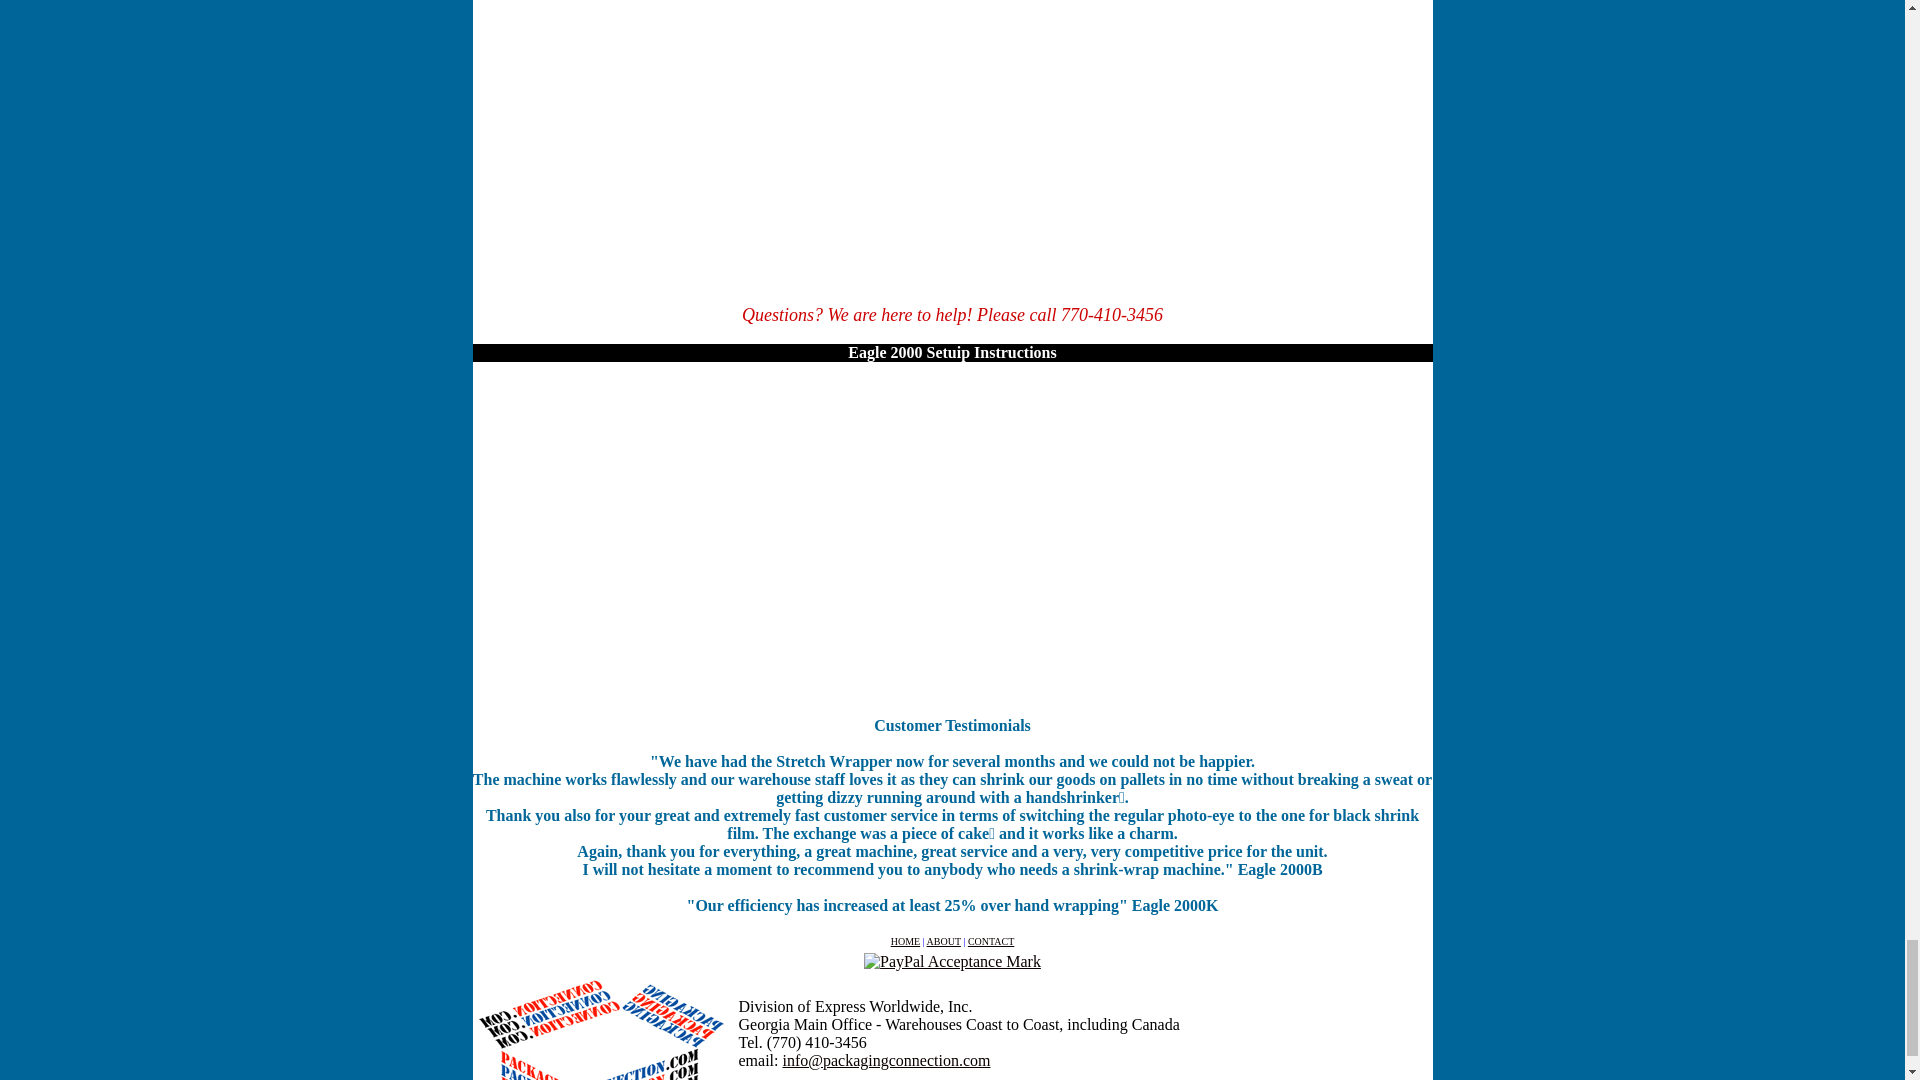 The height and width of the screenshot is (1080, 1920). What do you see at coordinates (904, 942) in the screenshot?
I see `HOME` at bounding box center [904, 942].